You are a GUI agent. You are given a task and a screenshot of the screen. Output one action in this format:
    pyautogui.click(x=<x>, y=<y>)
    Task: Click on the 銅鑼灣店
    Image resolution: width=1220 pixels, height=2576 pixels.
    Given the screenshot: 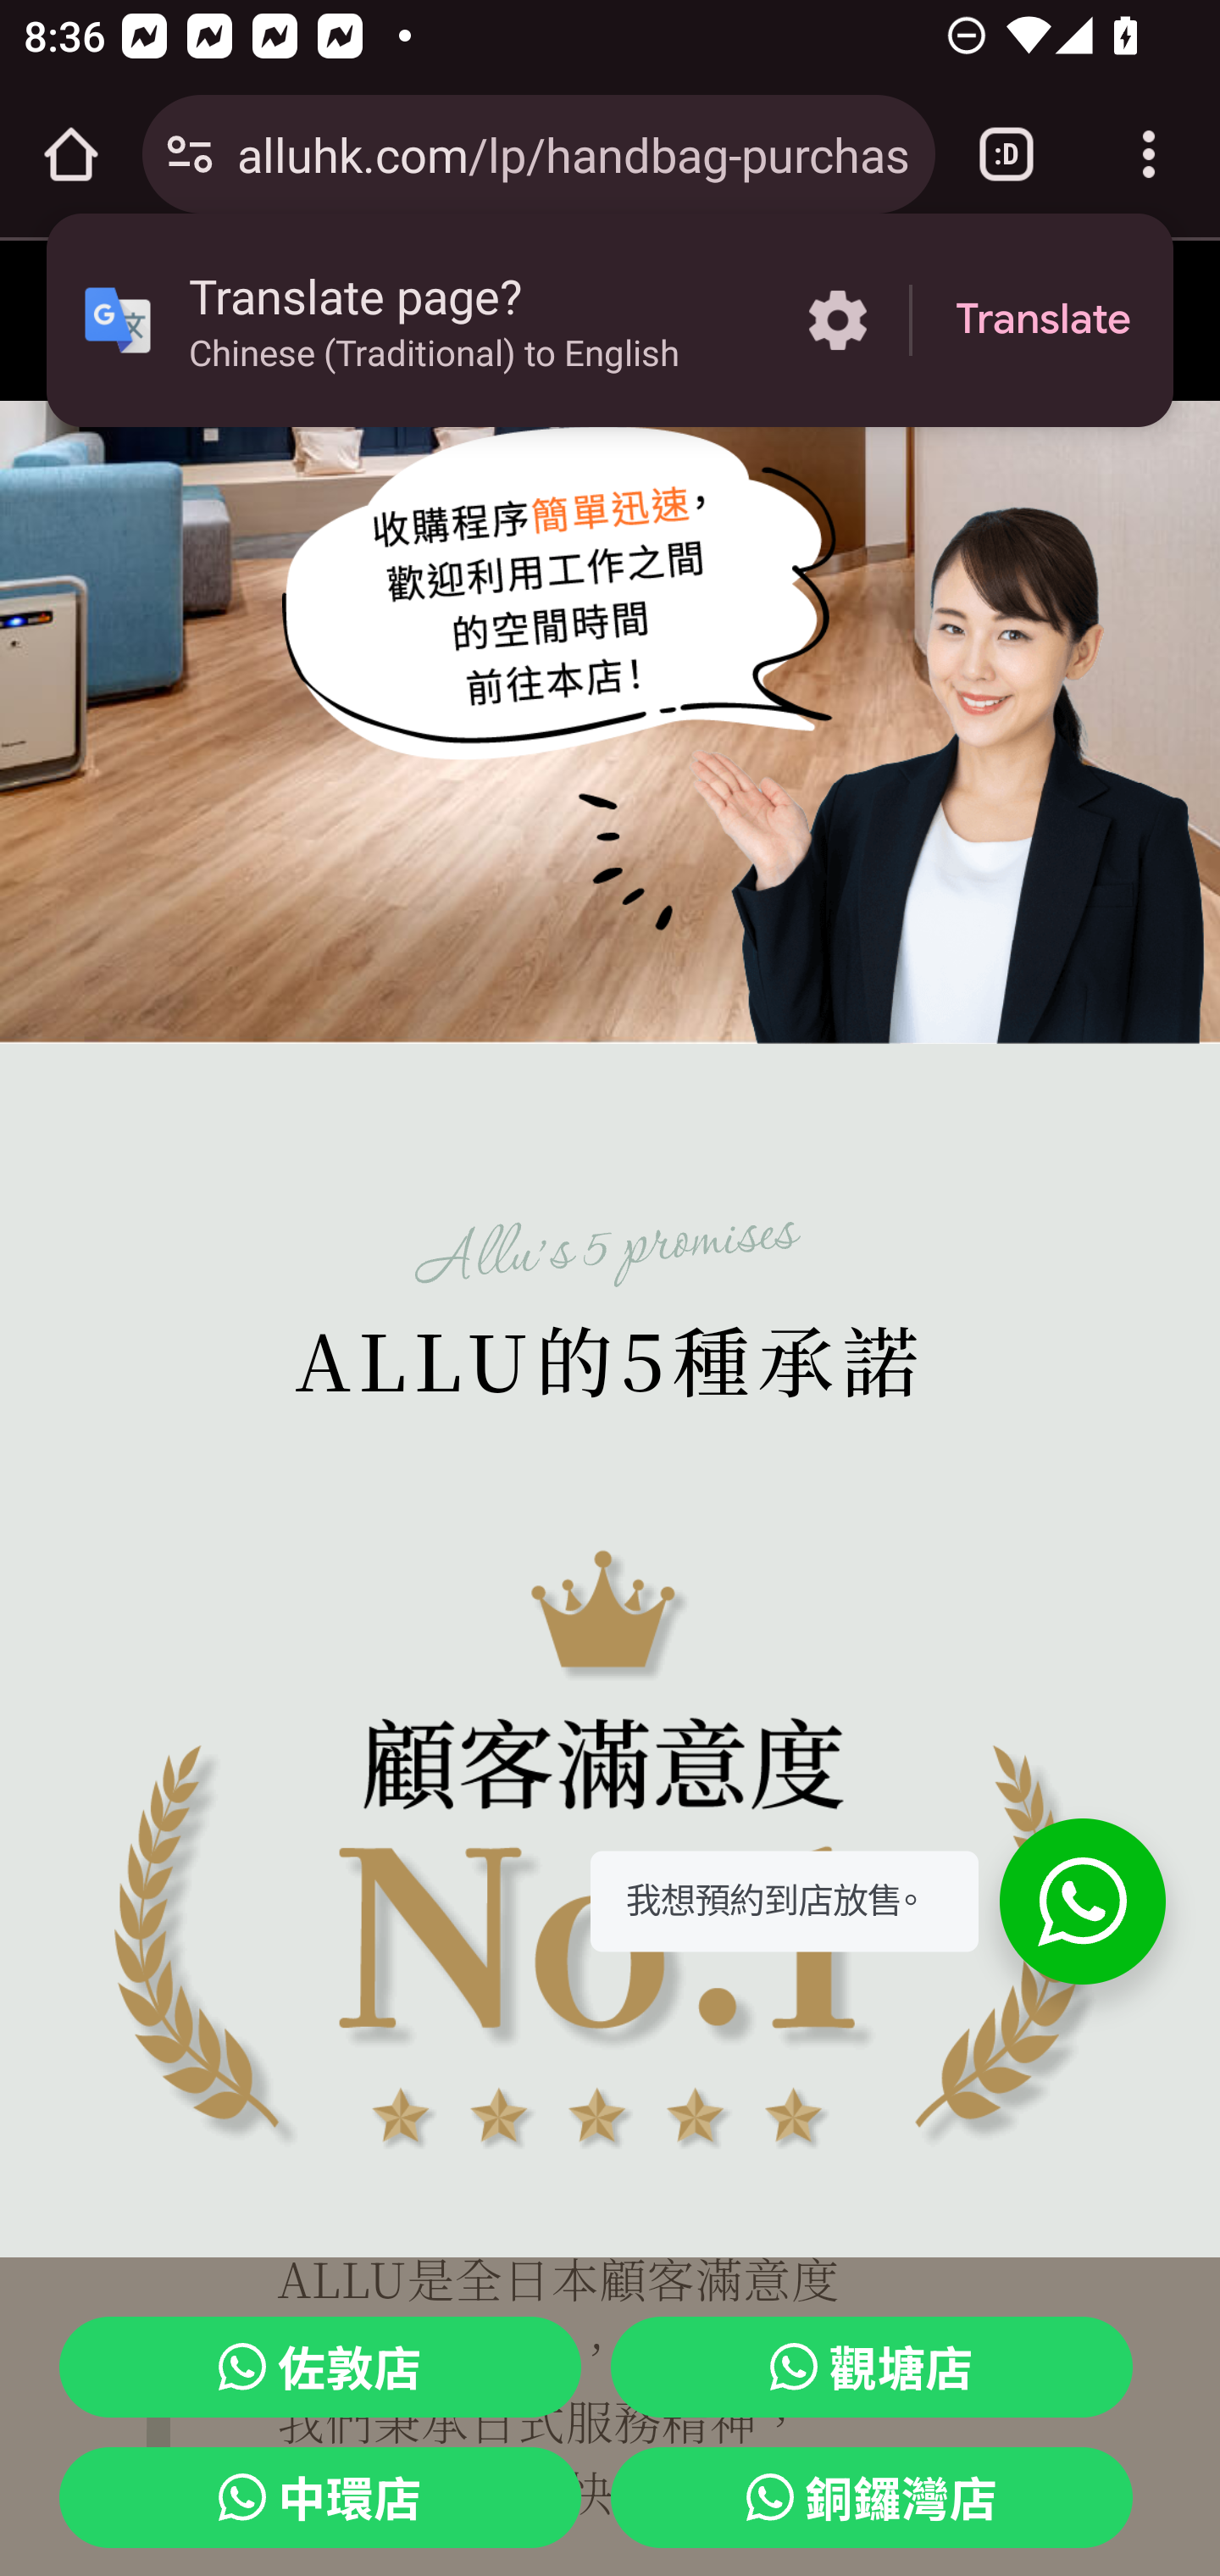 What is the action you would take?
    pyautogui.click(x=873, y=2498)
    